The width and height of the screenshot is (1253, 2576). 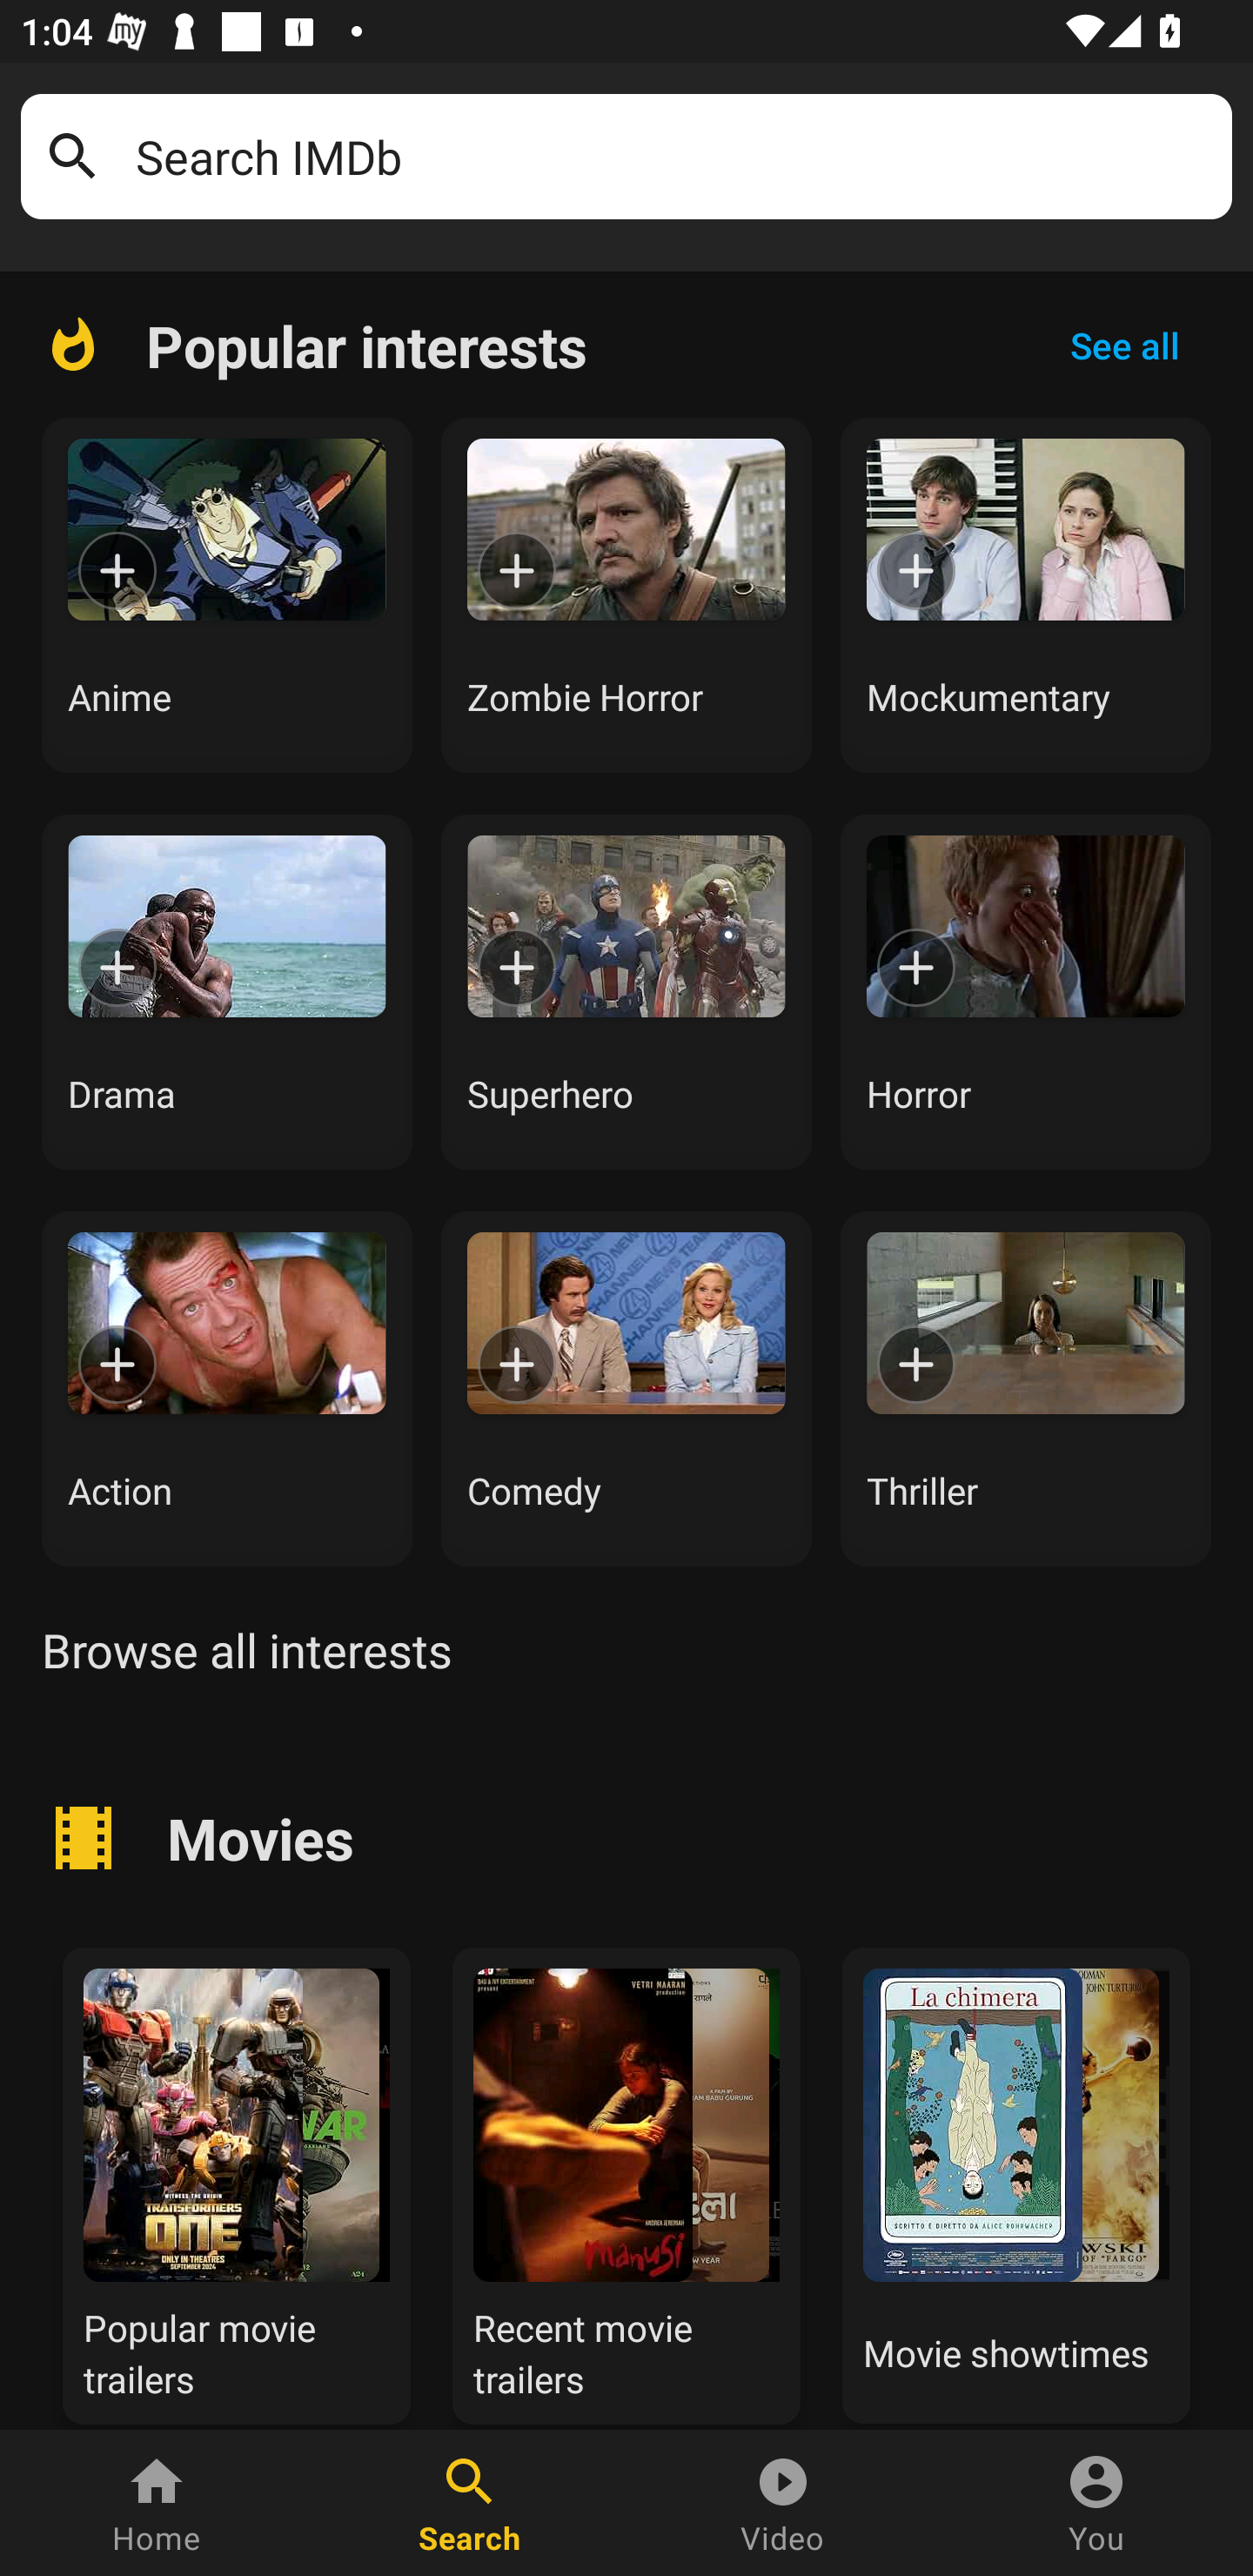 I want to click on Popular movie trailers, so click(x=237, y=2181).